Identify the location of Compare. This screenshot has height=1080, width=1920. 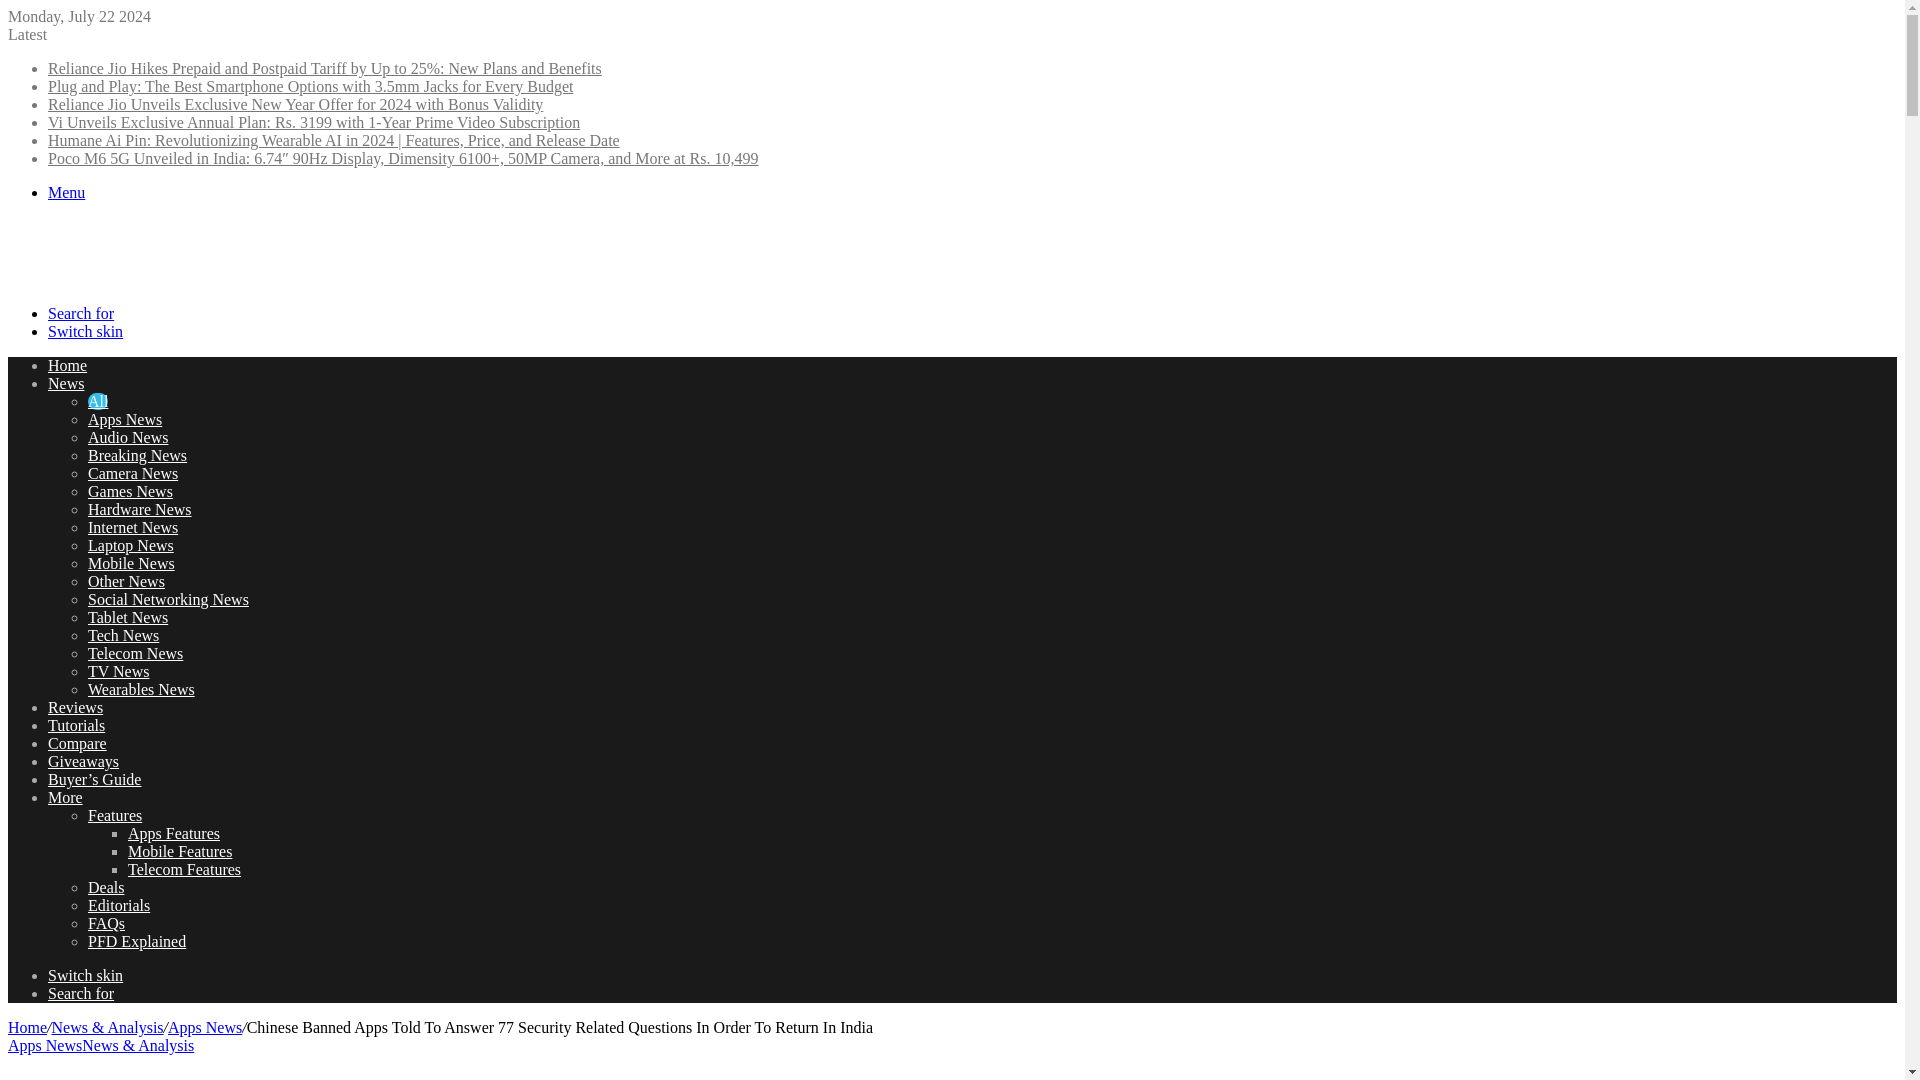
(78, 743).